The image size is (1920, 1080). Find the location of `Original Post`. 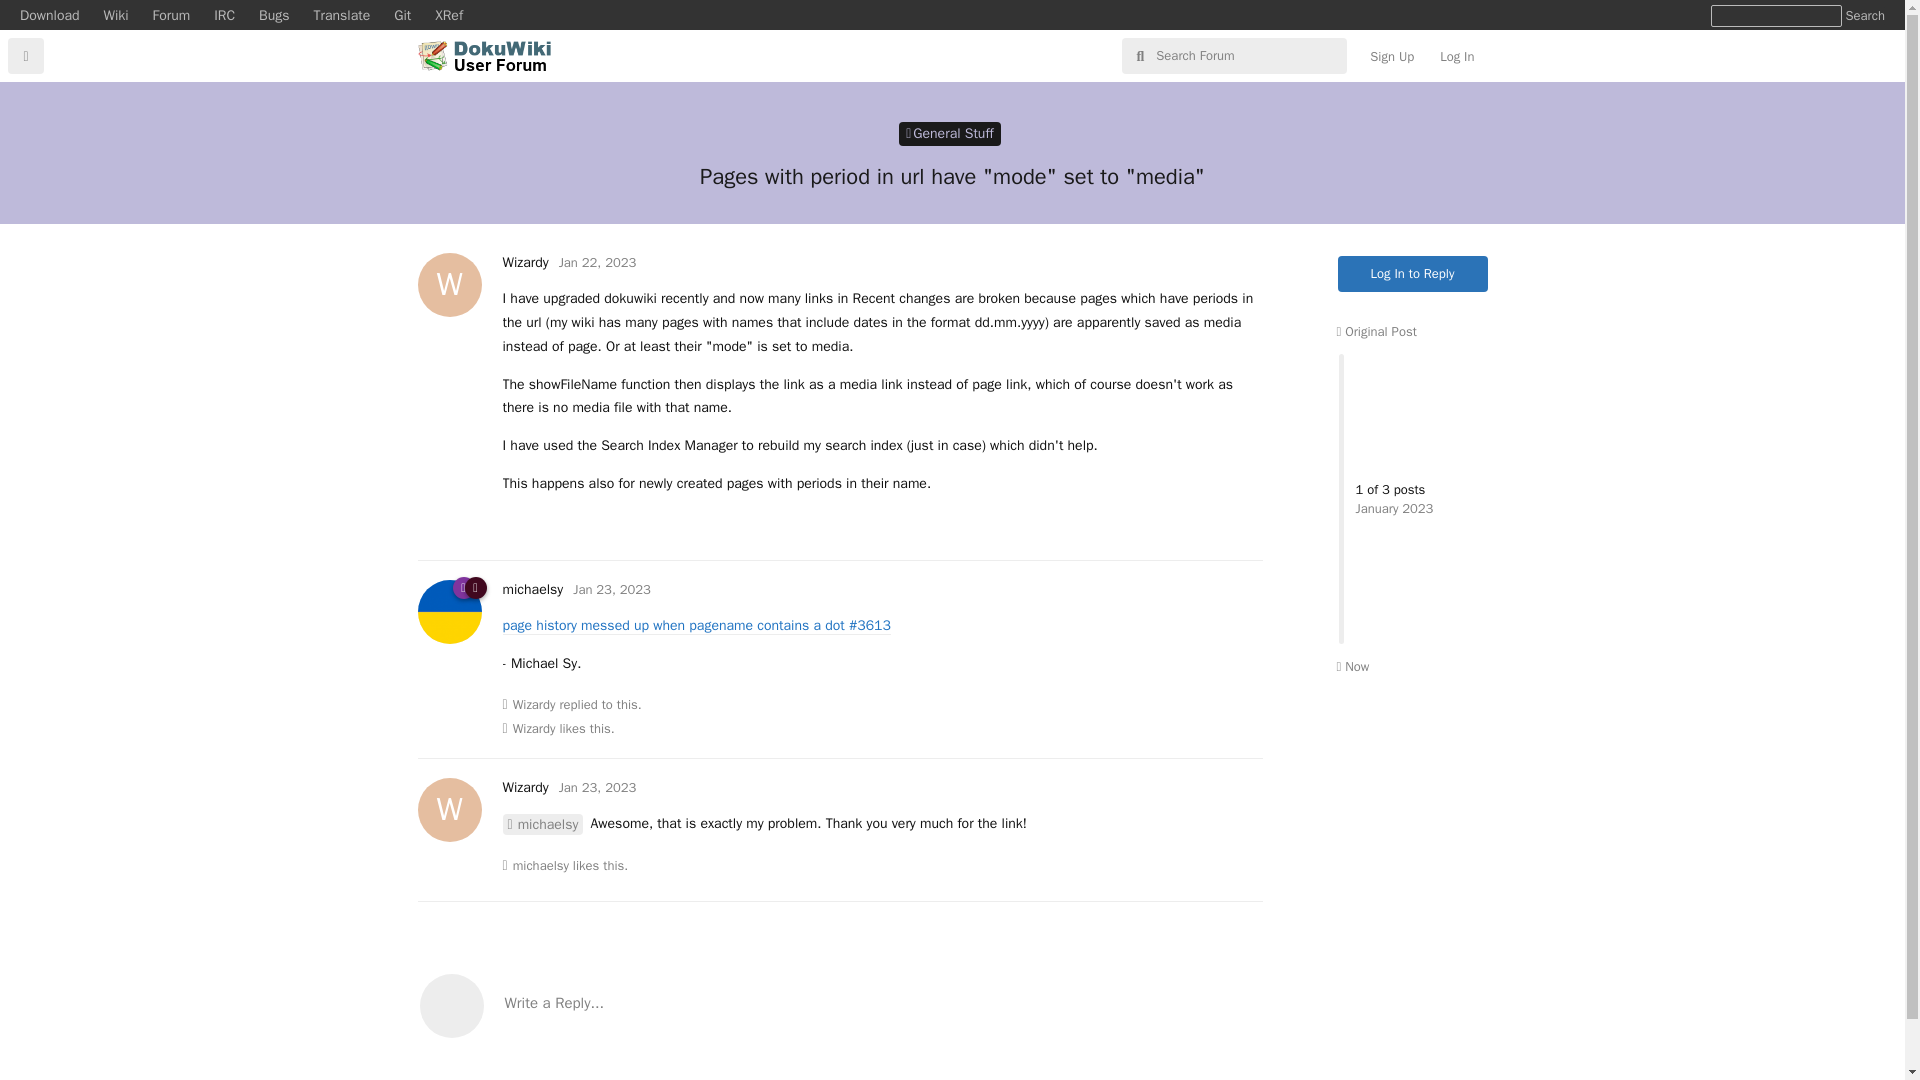

Original Post is located at coordinates (540, 866).